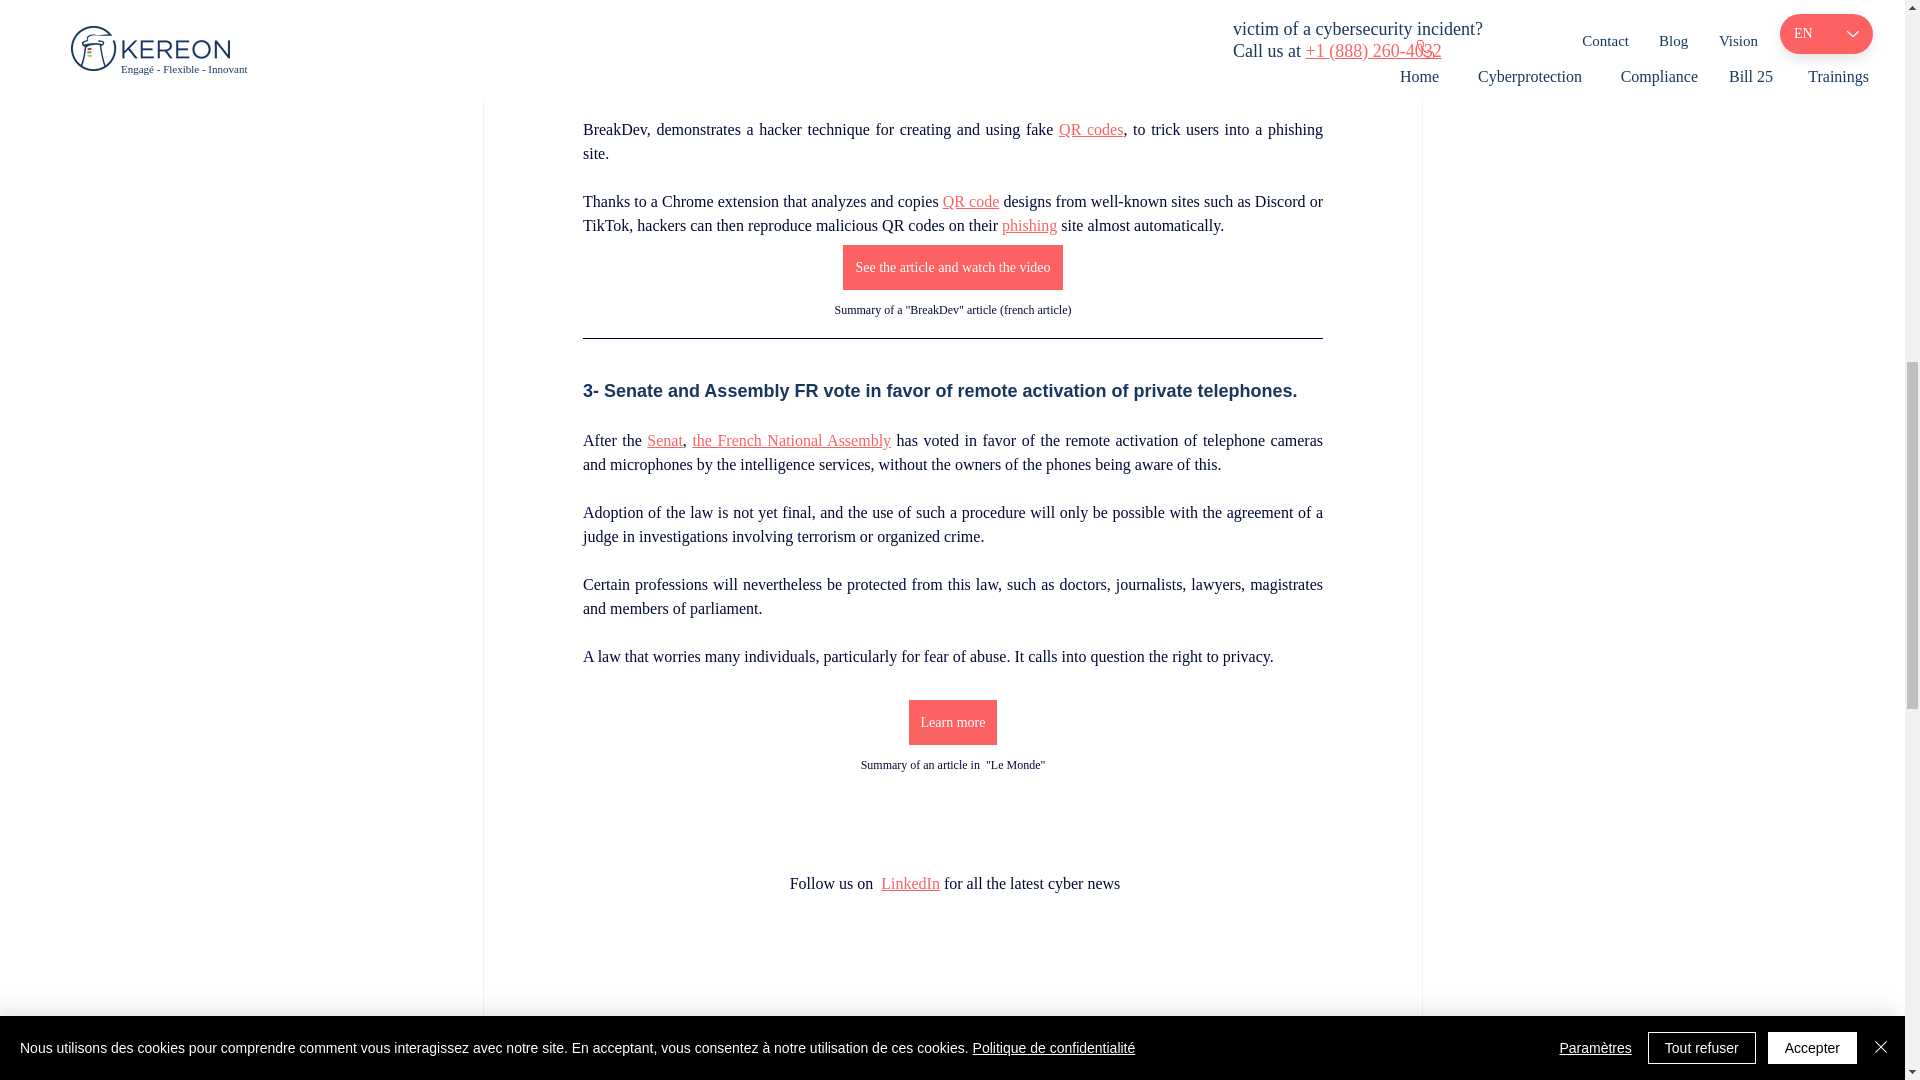  What do you see at coordinates (1091, 129) in the screenshot?
I see `QR codes` at bounding box center [1091, 129].